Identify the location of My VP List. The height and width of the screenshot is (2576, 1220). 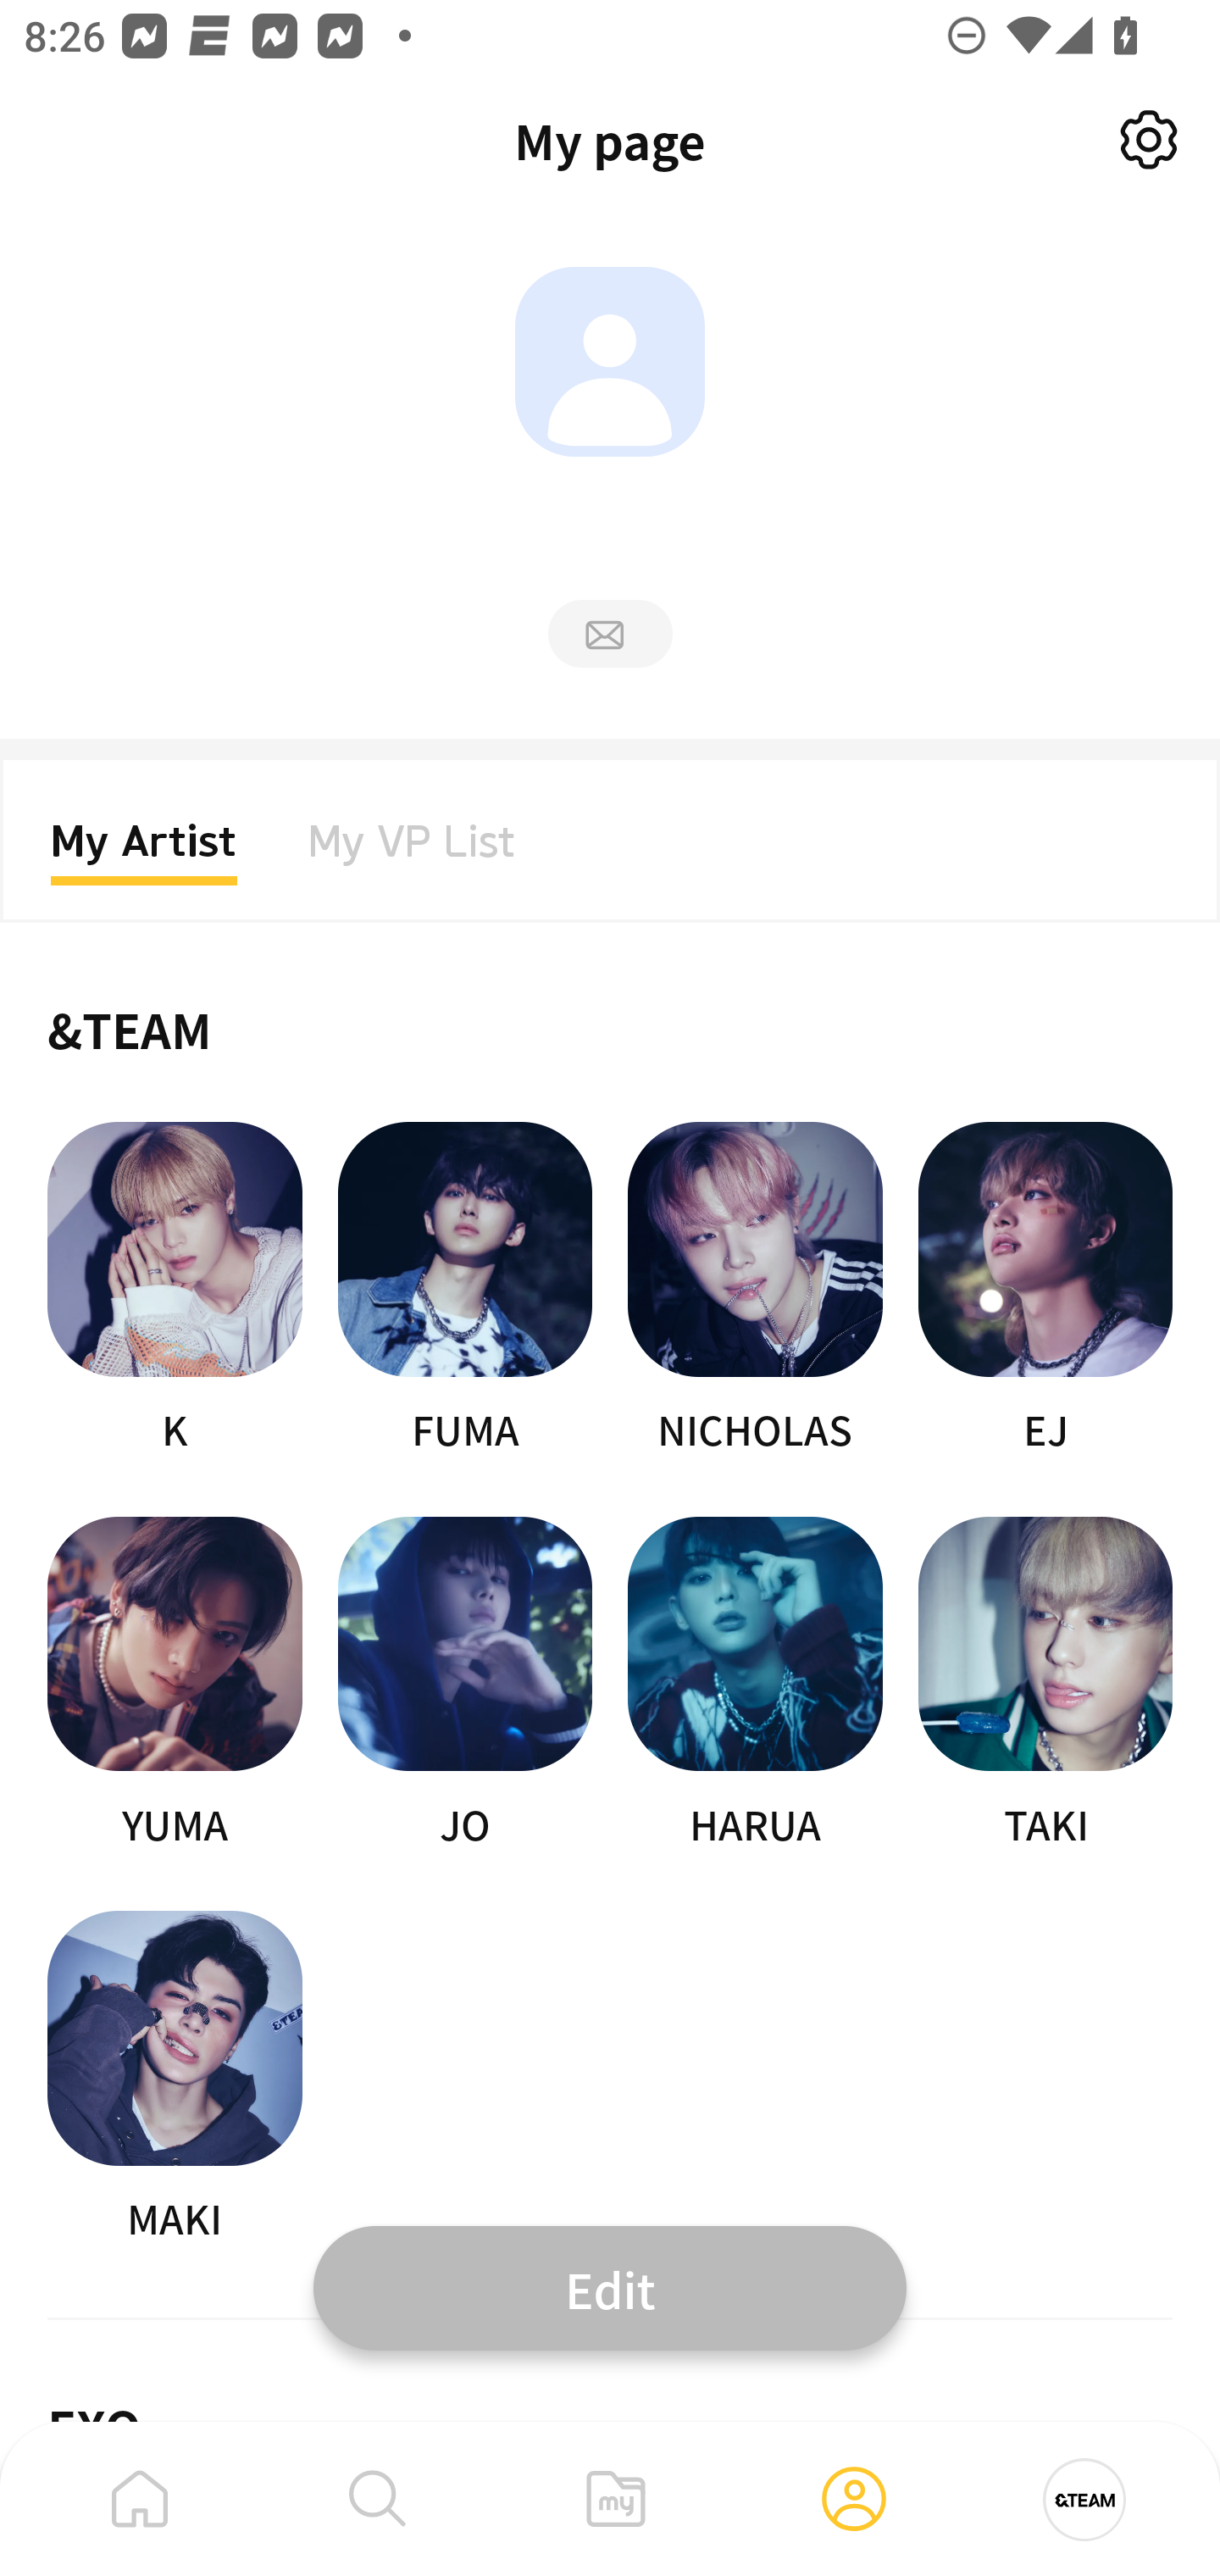
(412, 851).